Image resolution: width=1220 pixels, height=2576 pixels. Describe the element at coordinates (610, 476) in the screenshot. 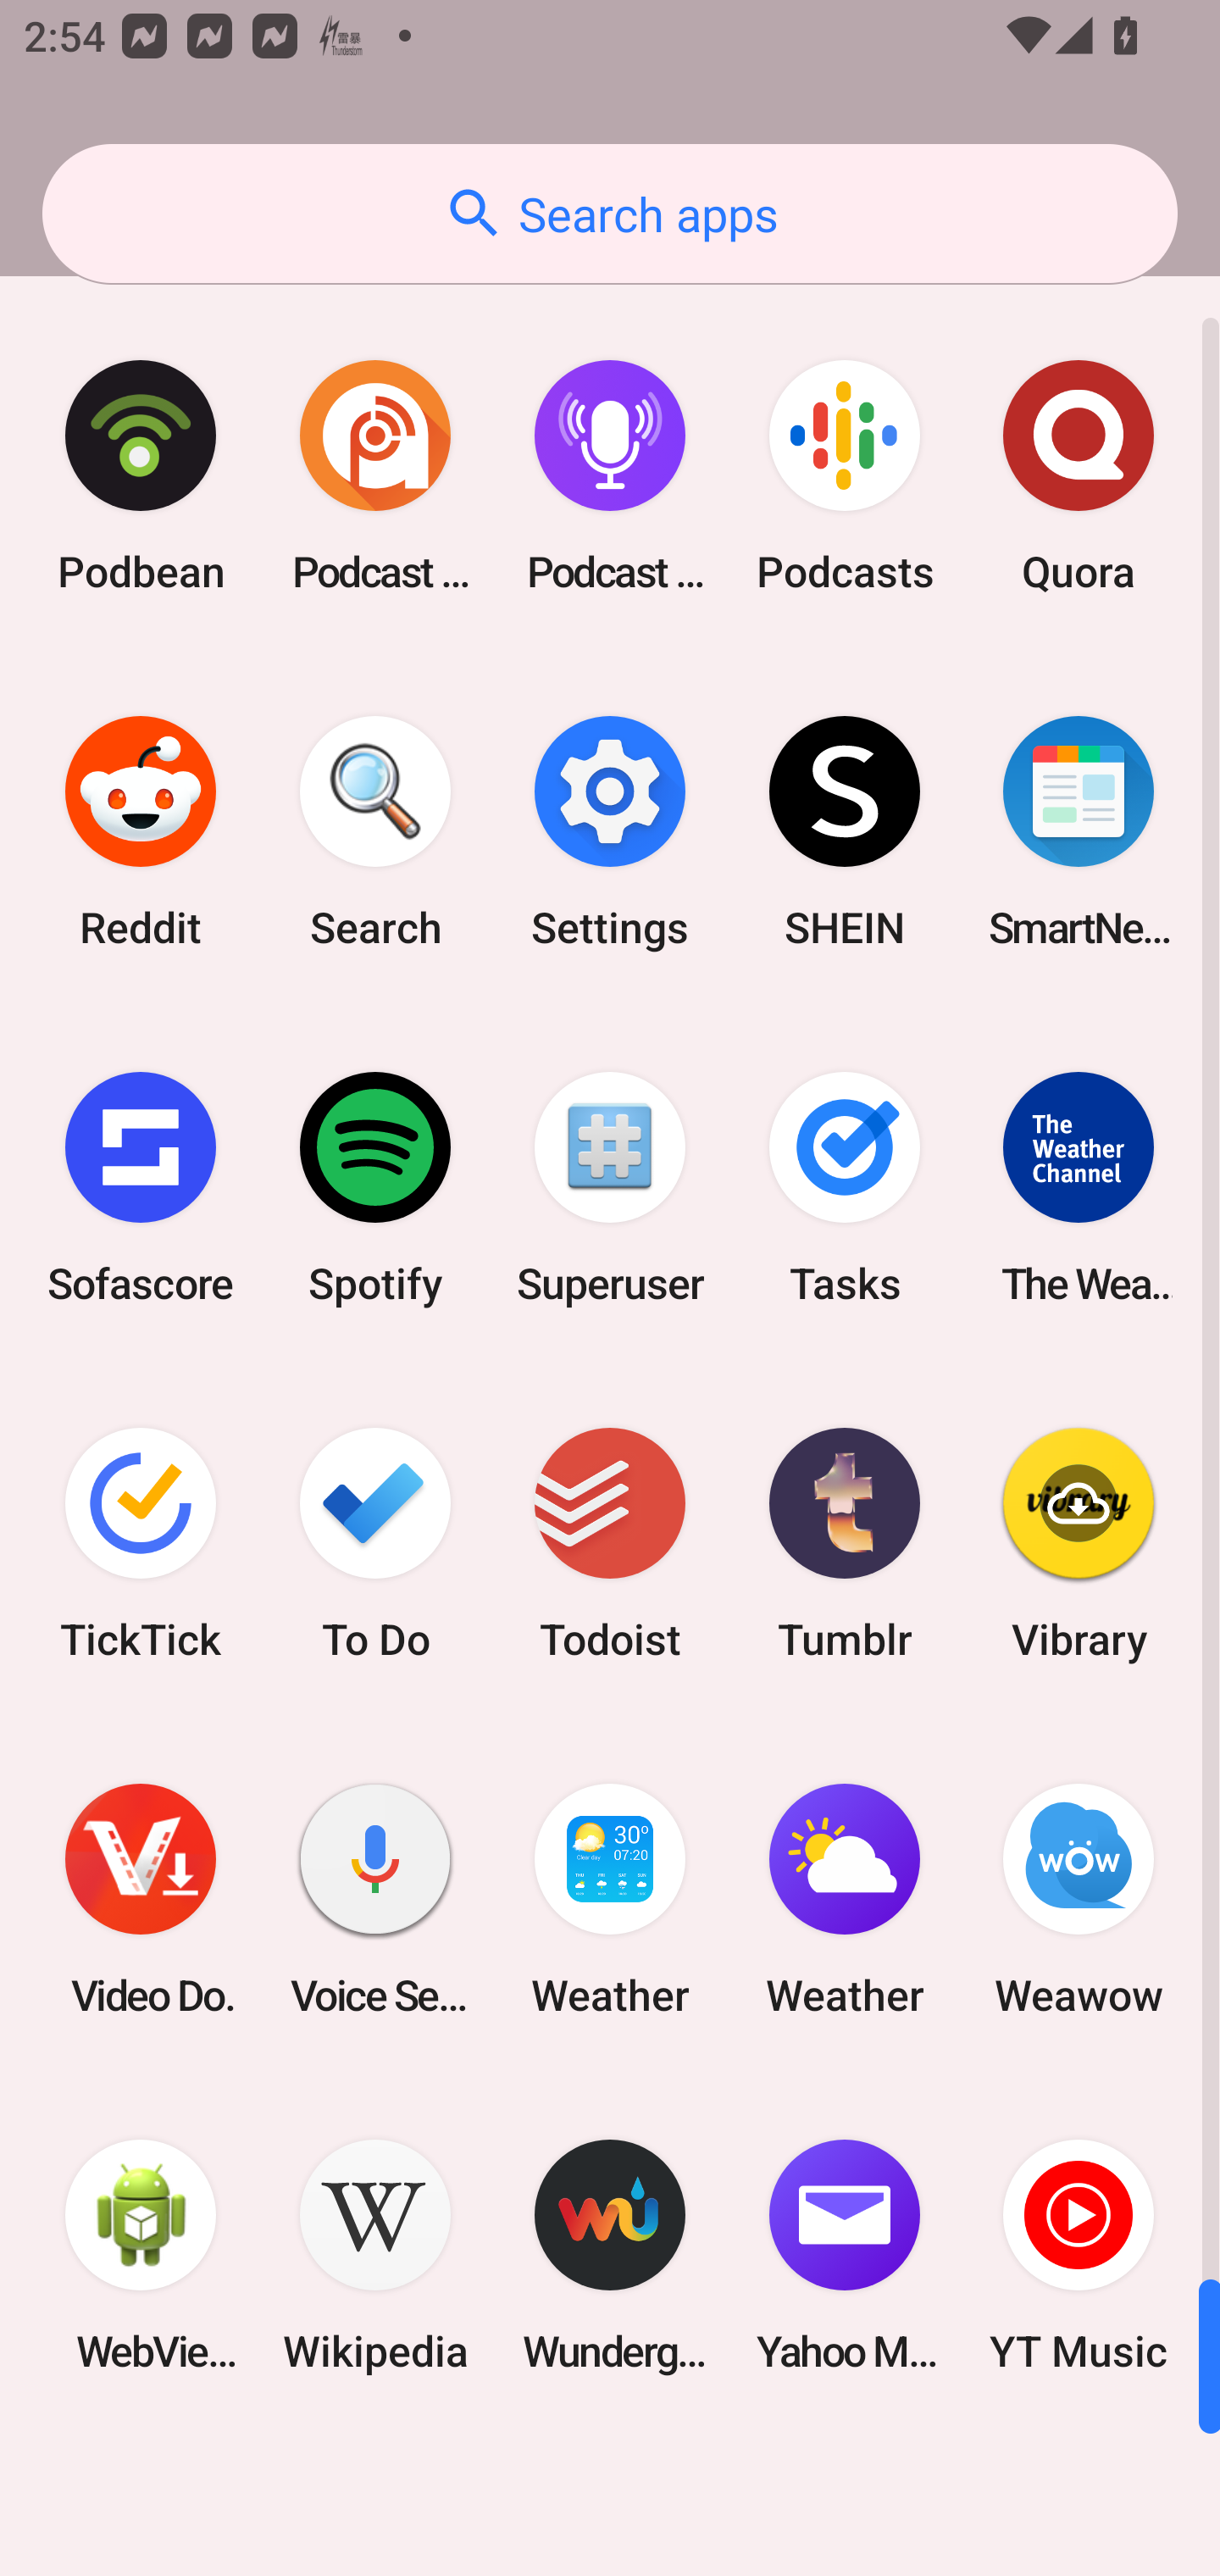

I see `Podcast Player` at that location.